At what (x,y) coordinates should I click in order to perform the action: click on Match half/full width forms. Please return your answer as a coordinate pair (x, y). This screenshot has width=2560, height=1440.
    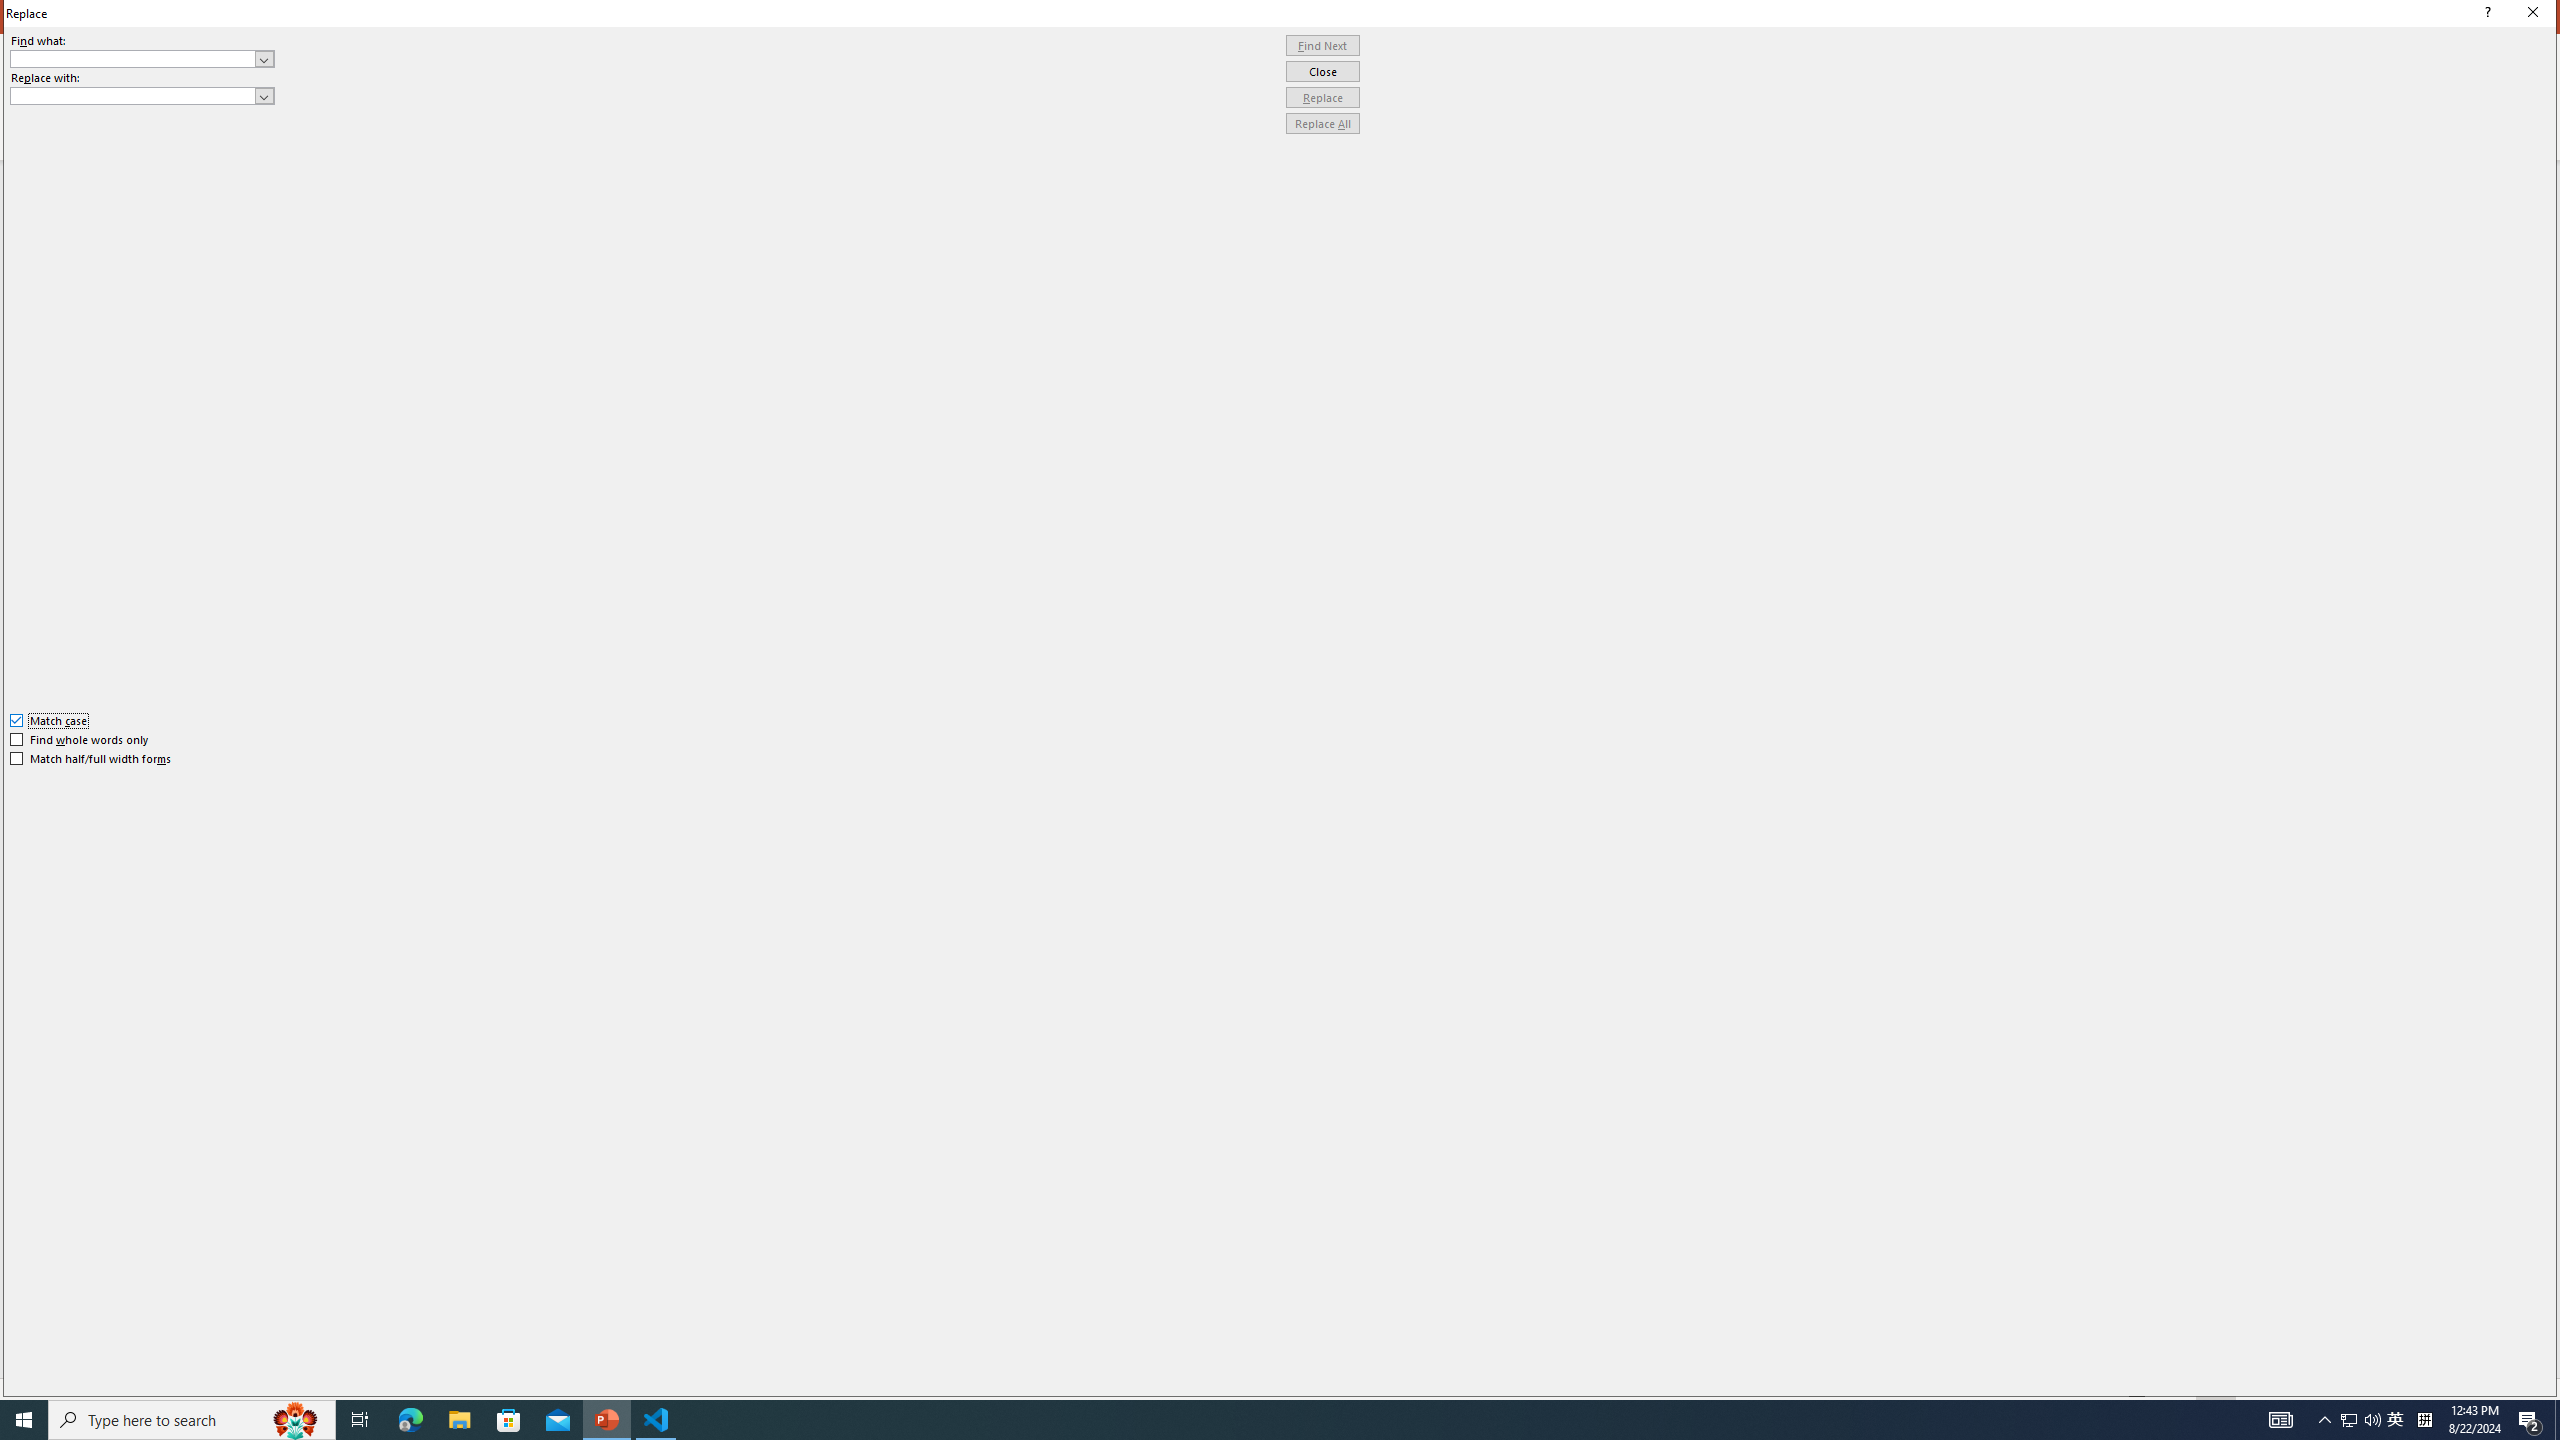
    Looking at the image, I should click on (92, 759).